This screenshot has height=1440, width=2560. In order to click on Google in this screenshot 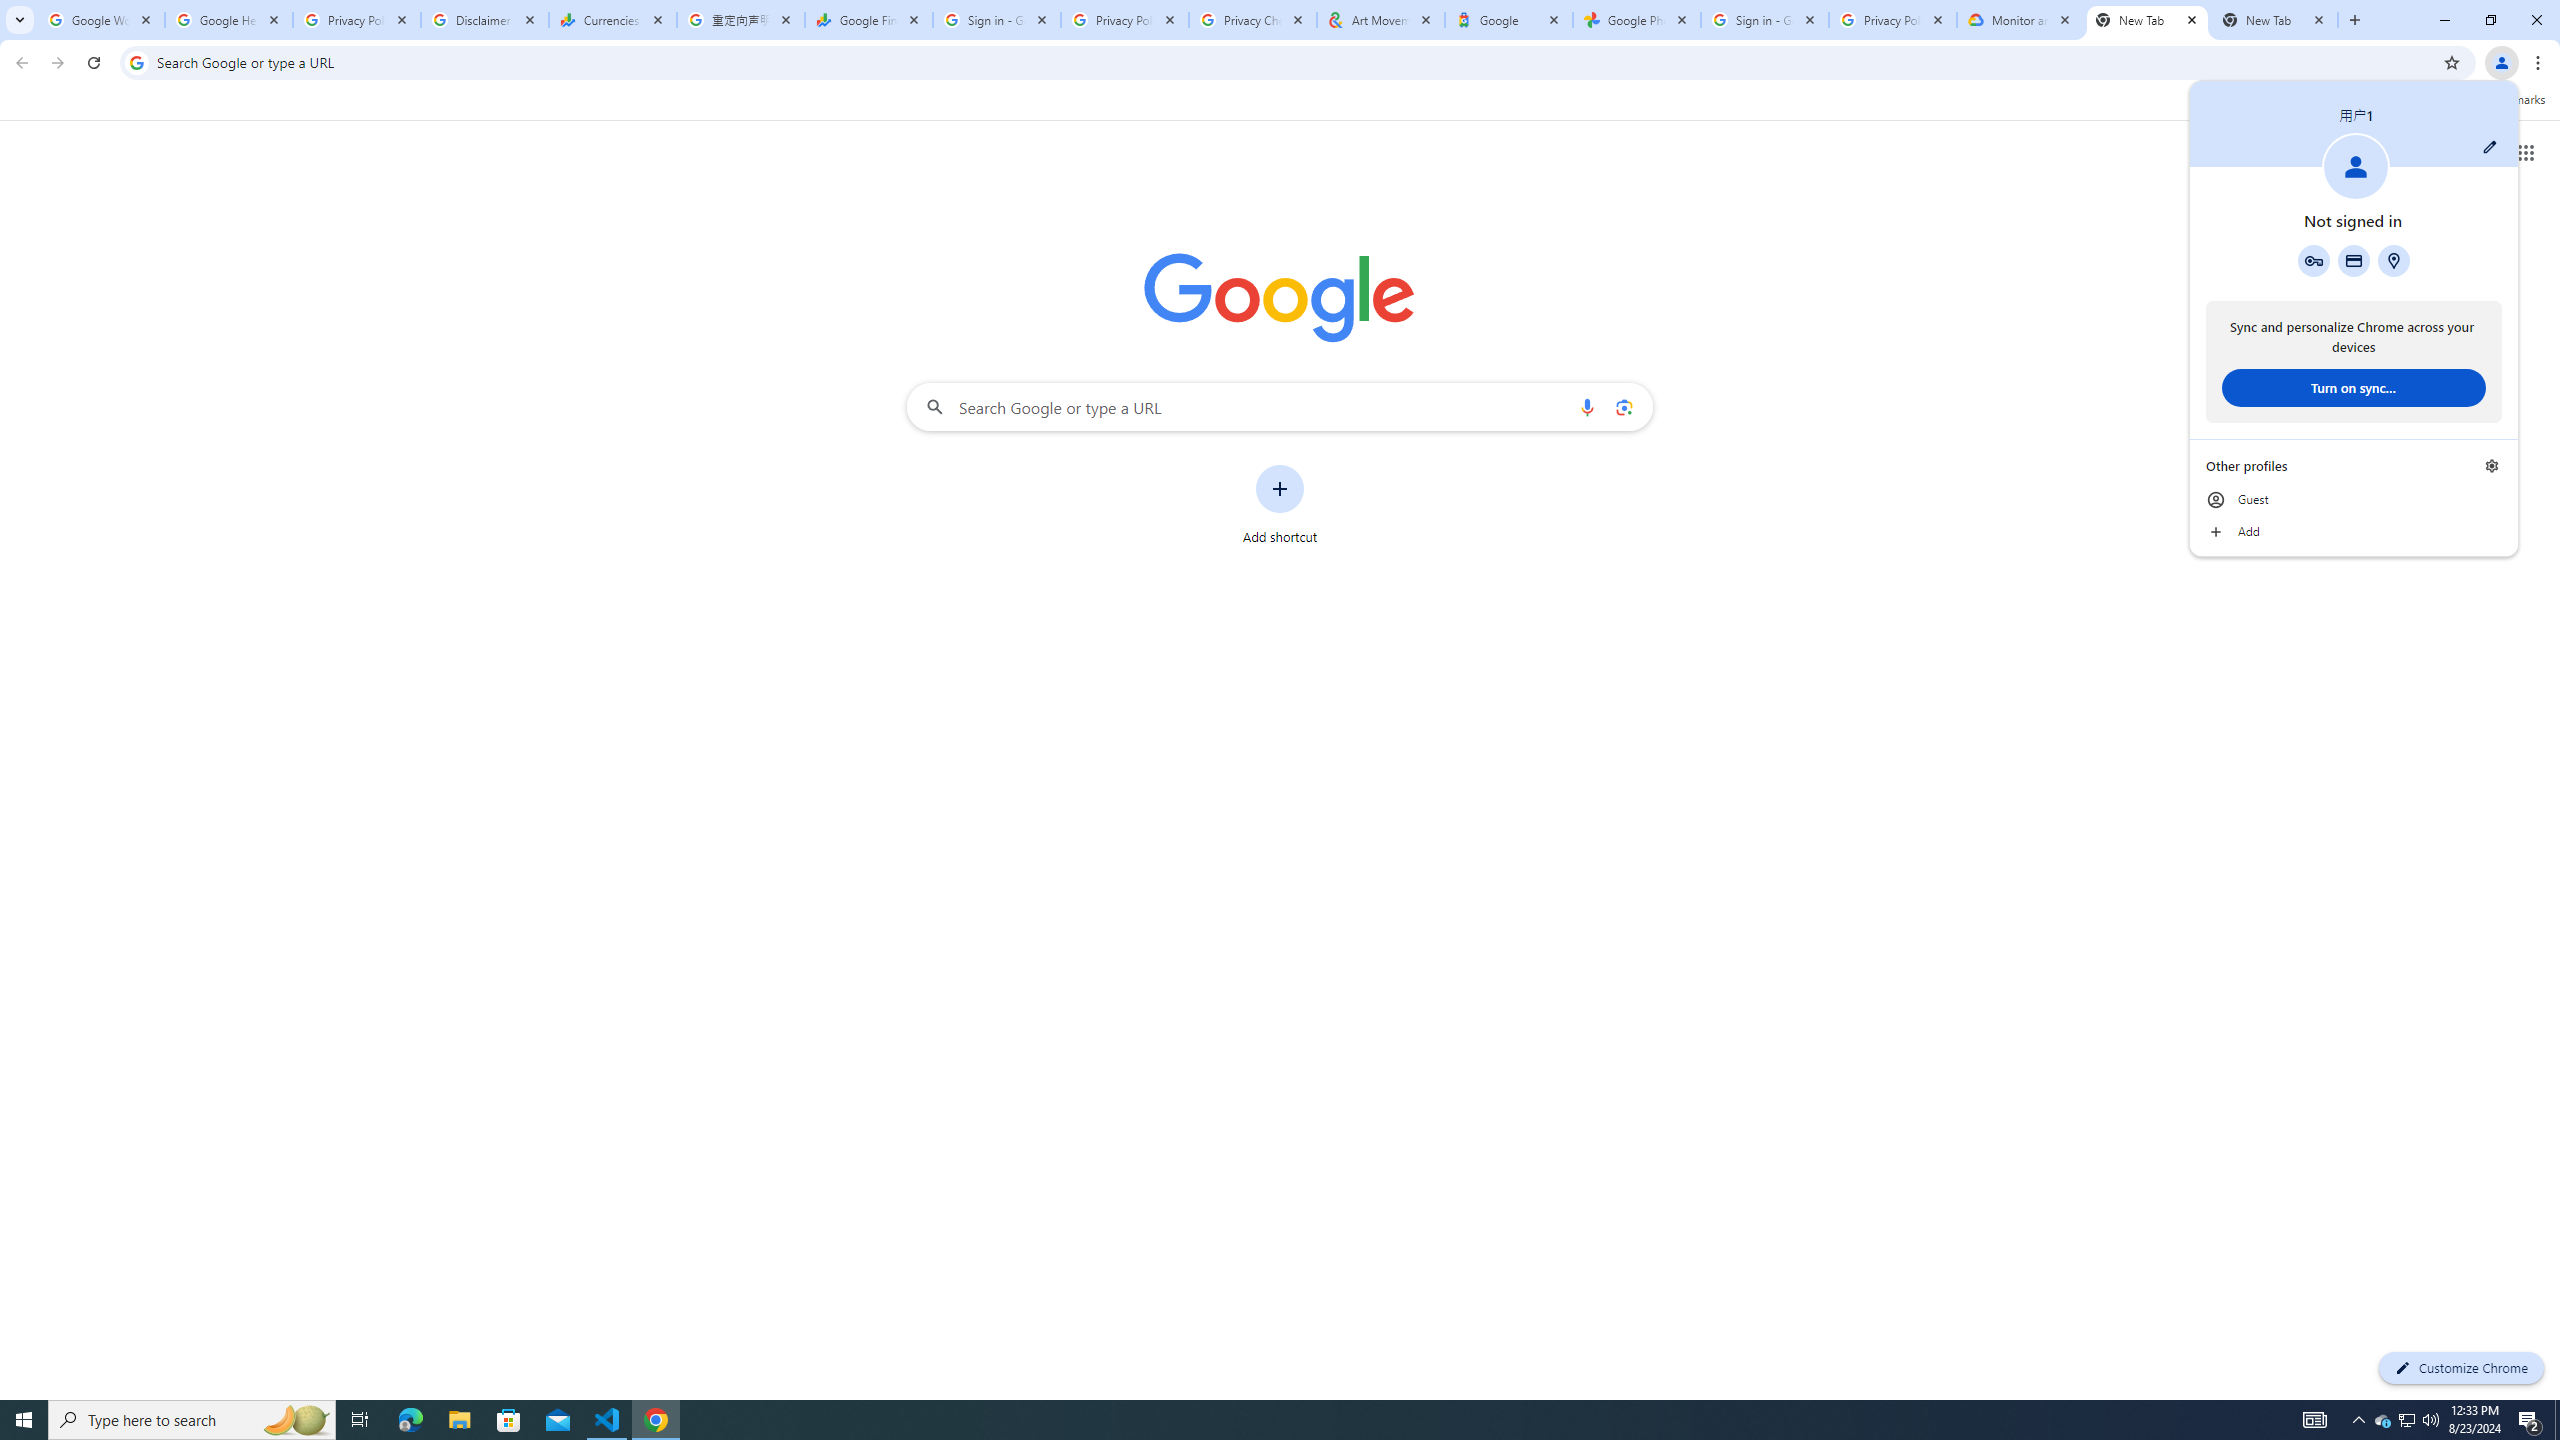, I will do `click(1509, 20)`.